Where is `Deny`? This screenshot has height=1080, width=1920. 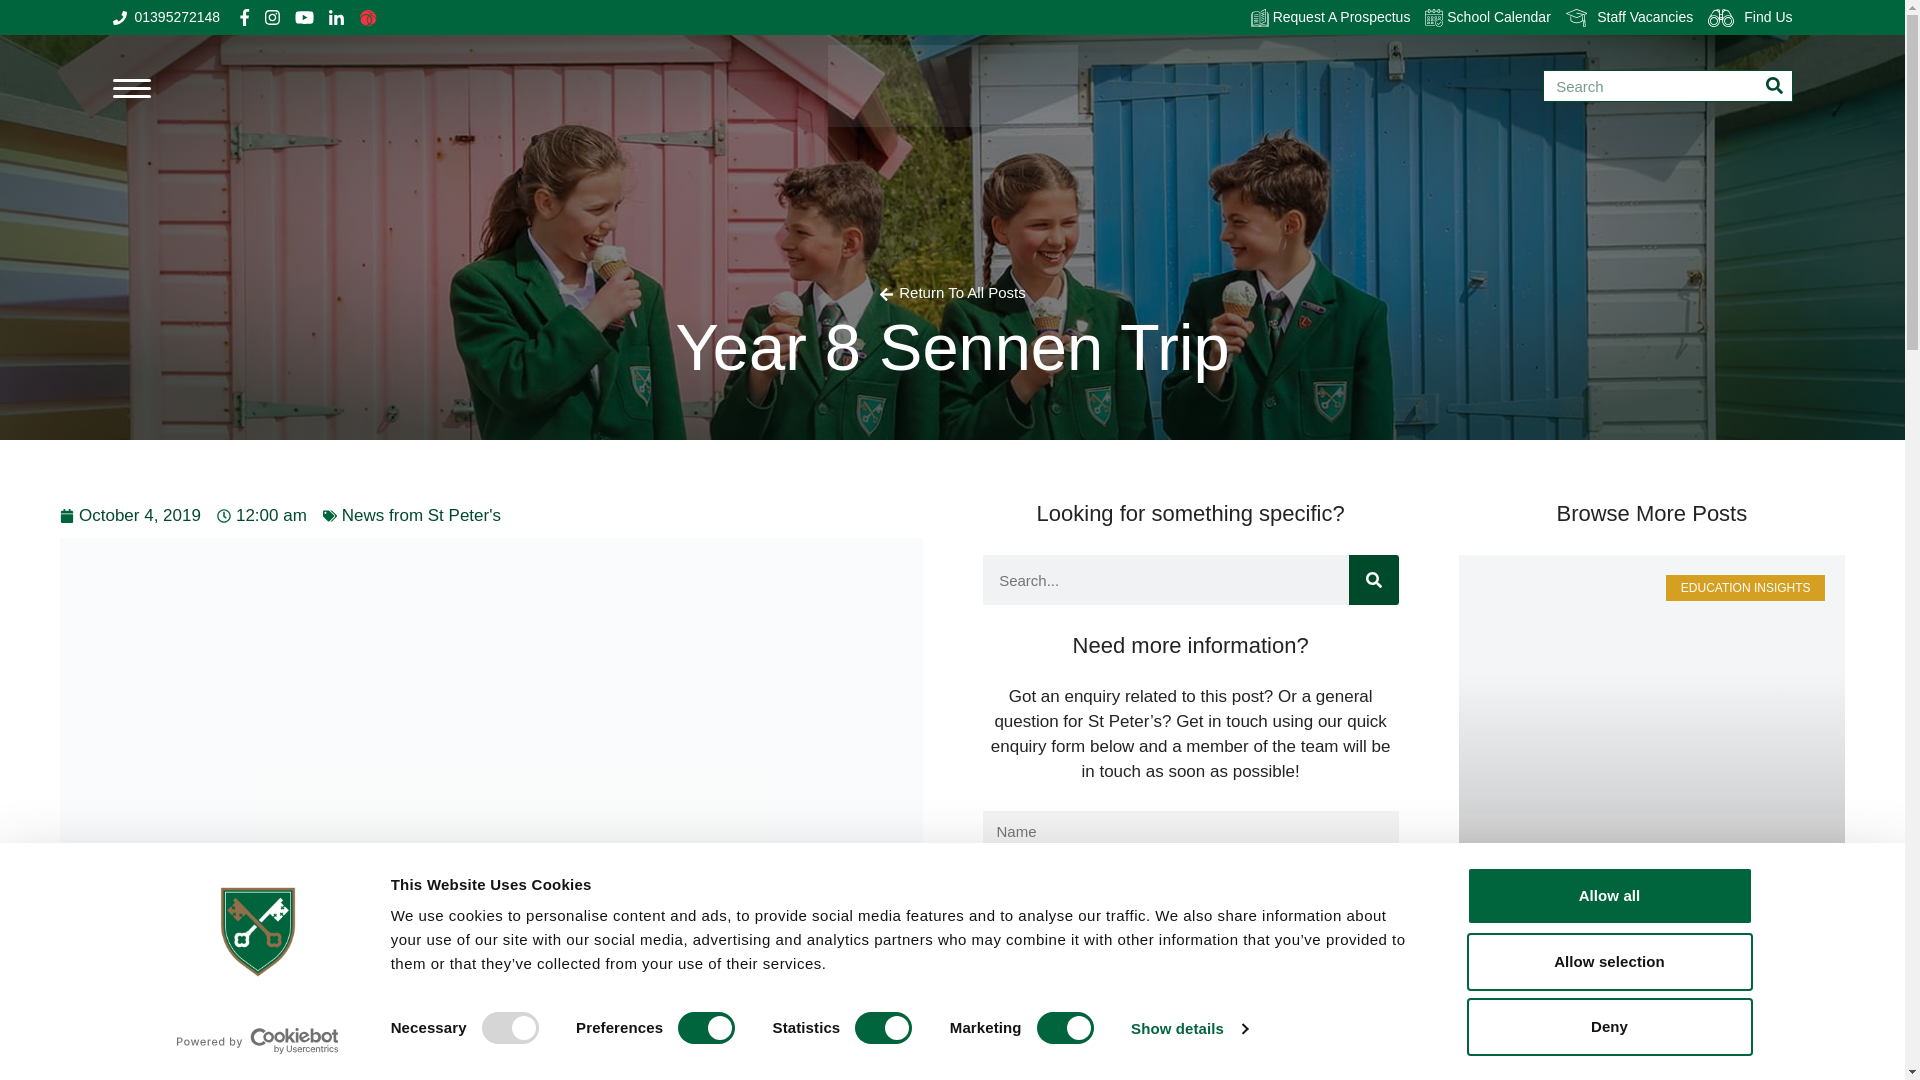
Deny is located at coordinates (1608, 1026).